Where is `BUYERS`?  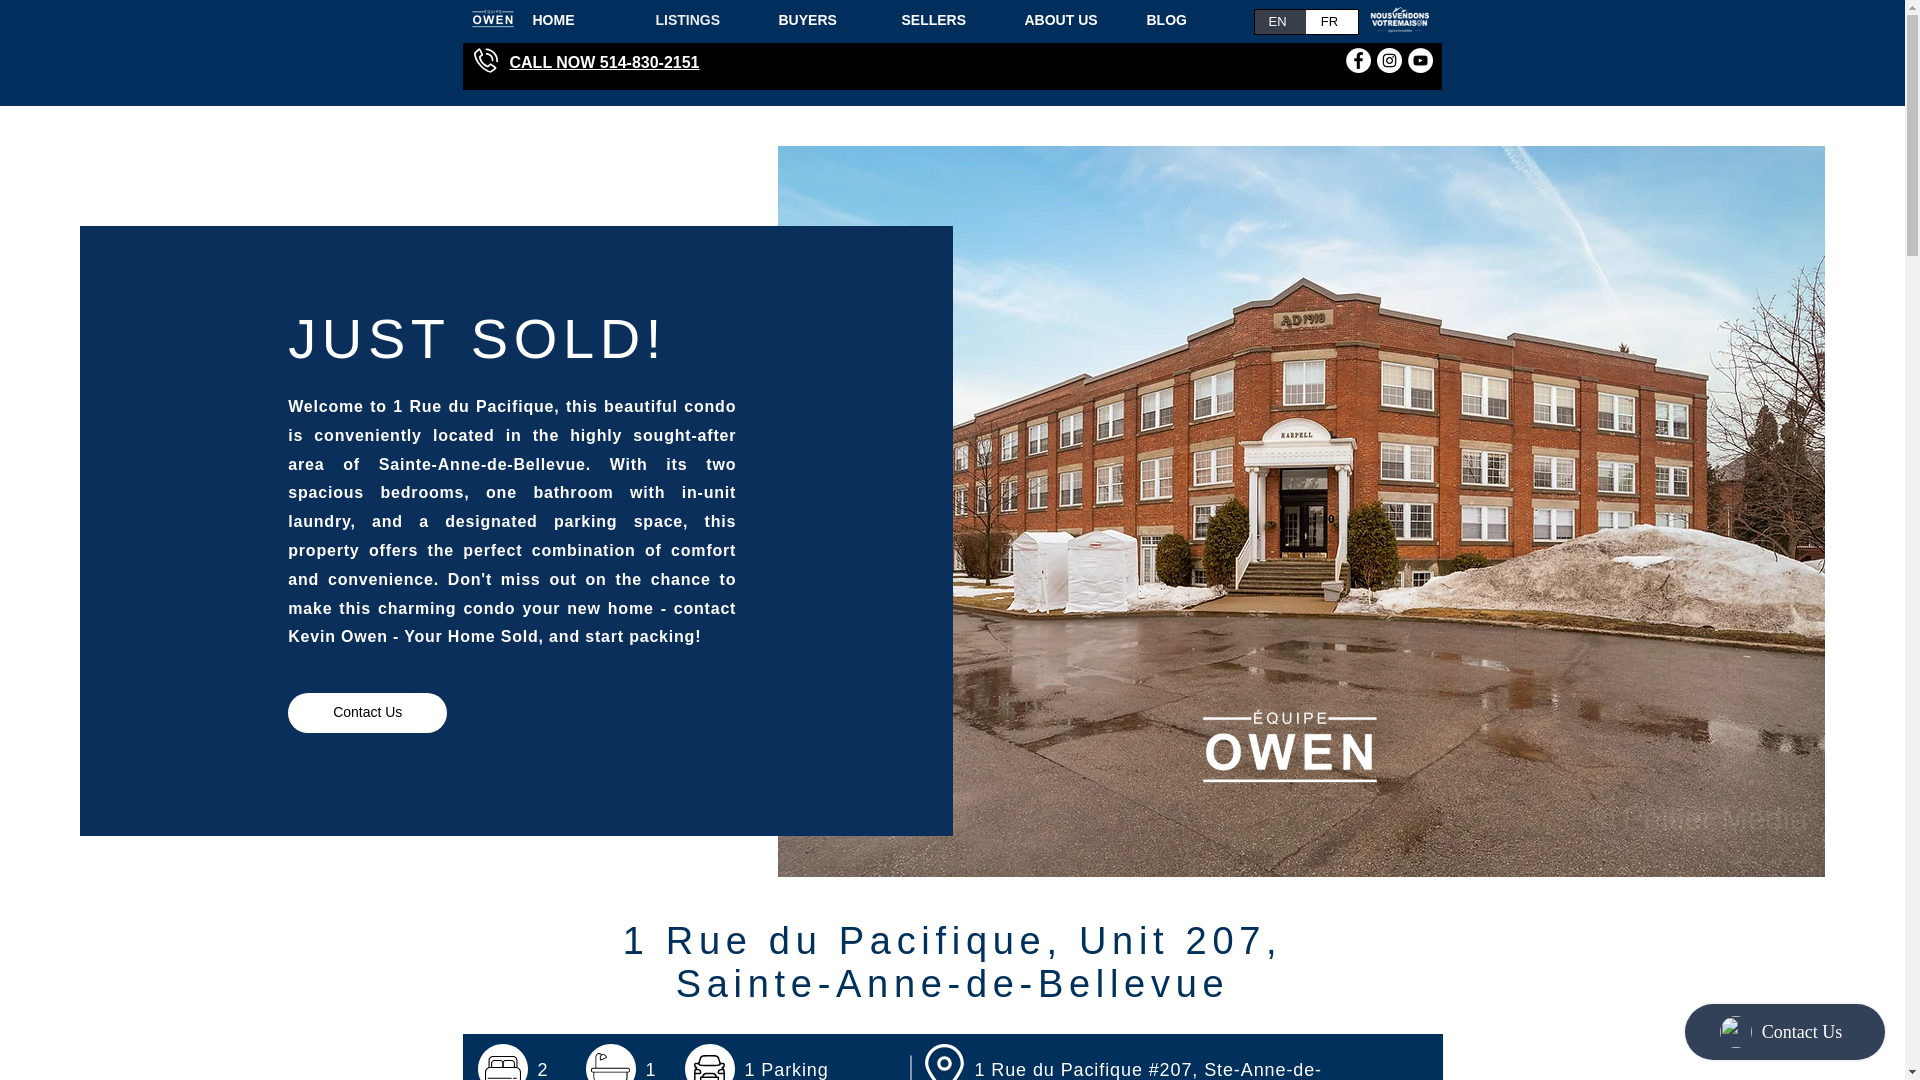
BUYERS is located at coordinates (826, 20).